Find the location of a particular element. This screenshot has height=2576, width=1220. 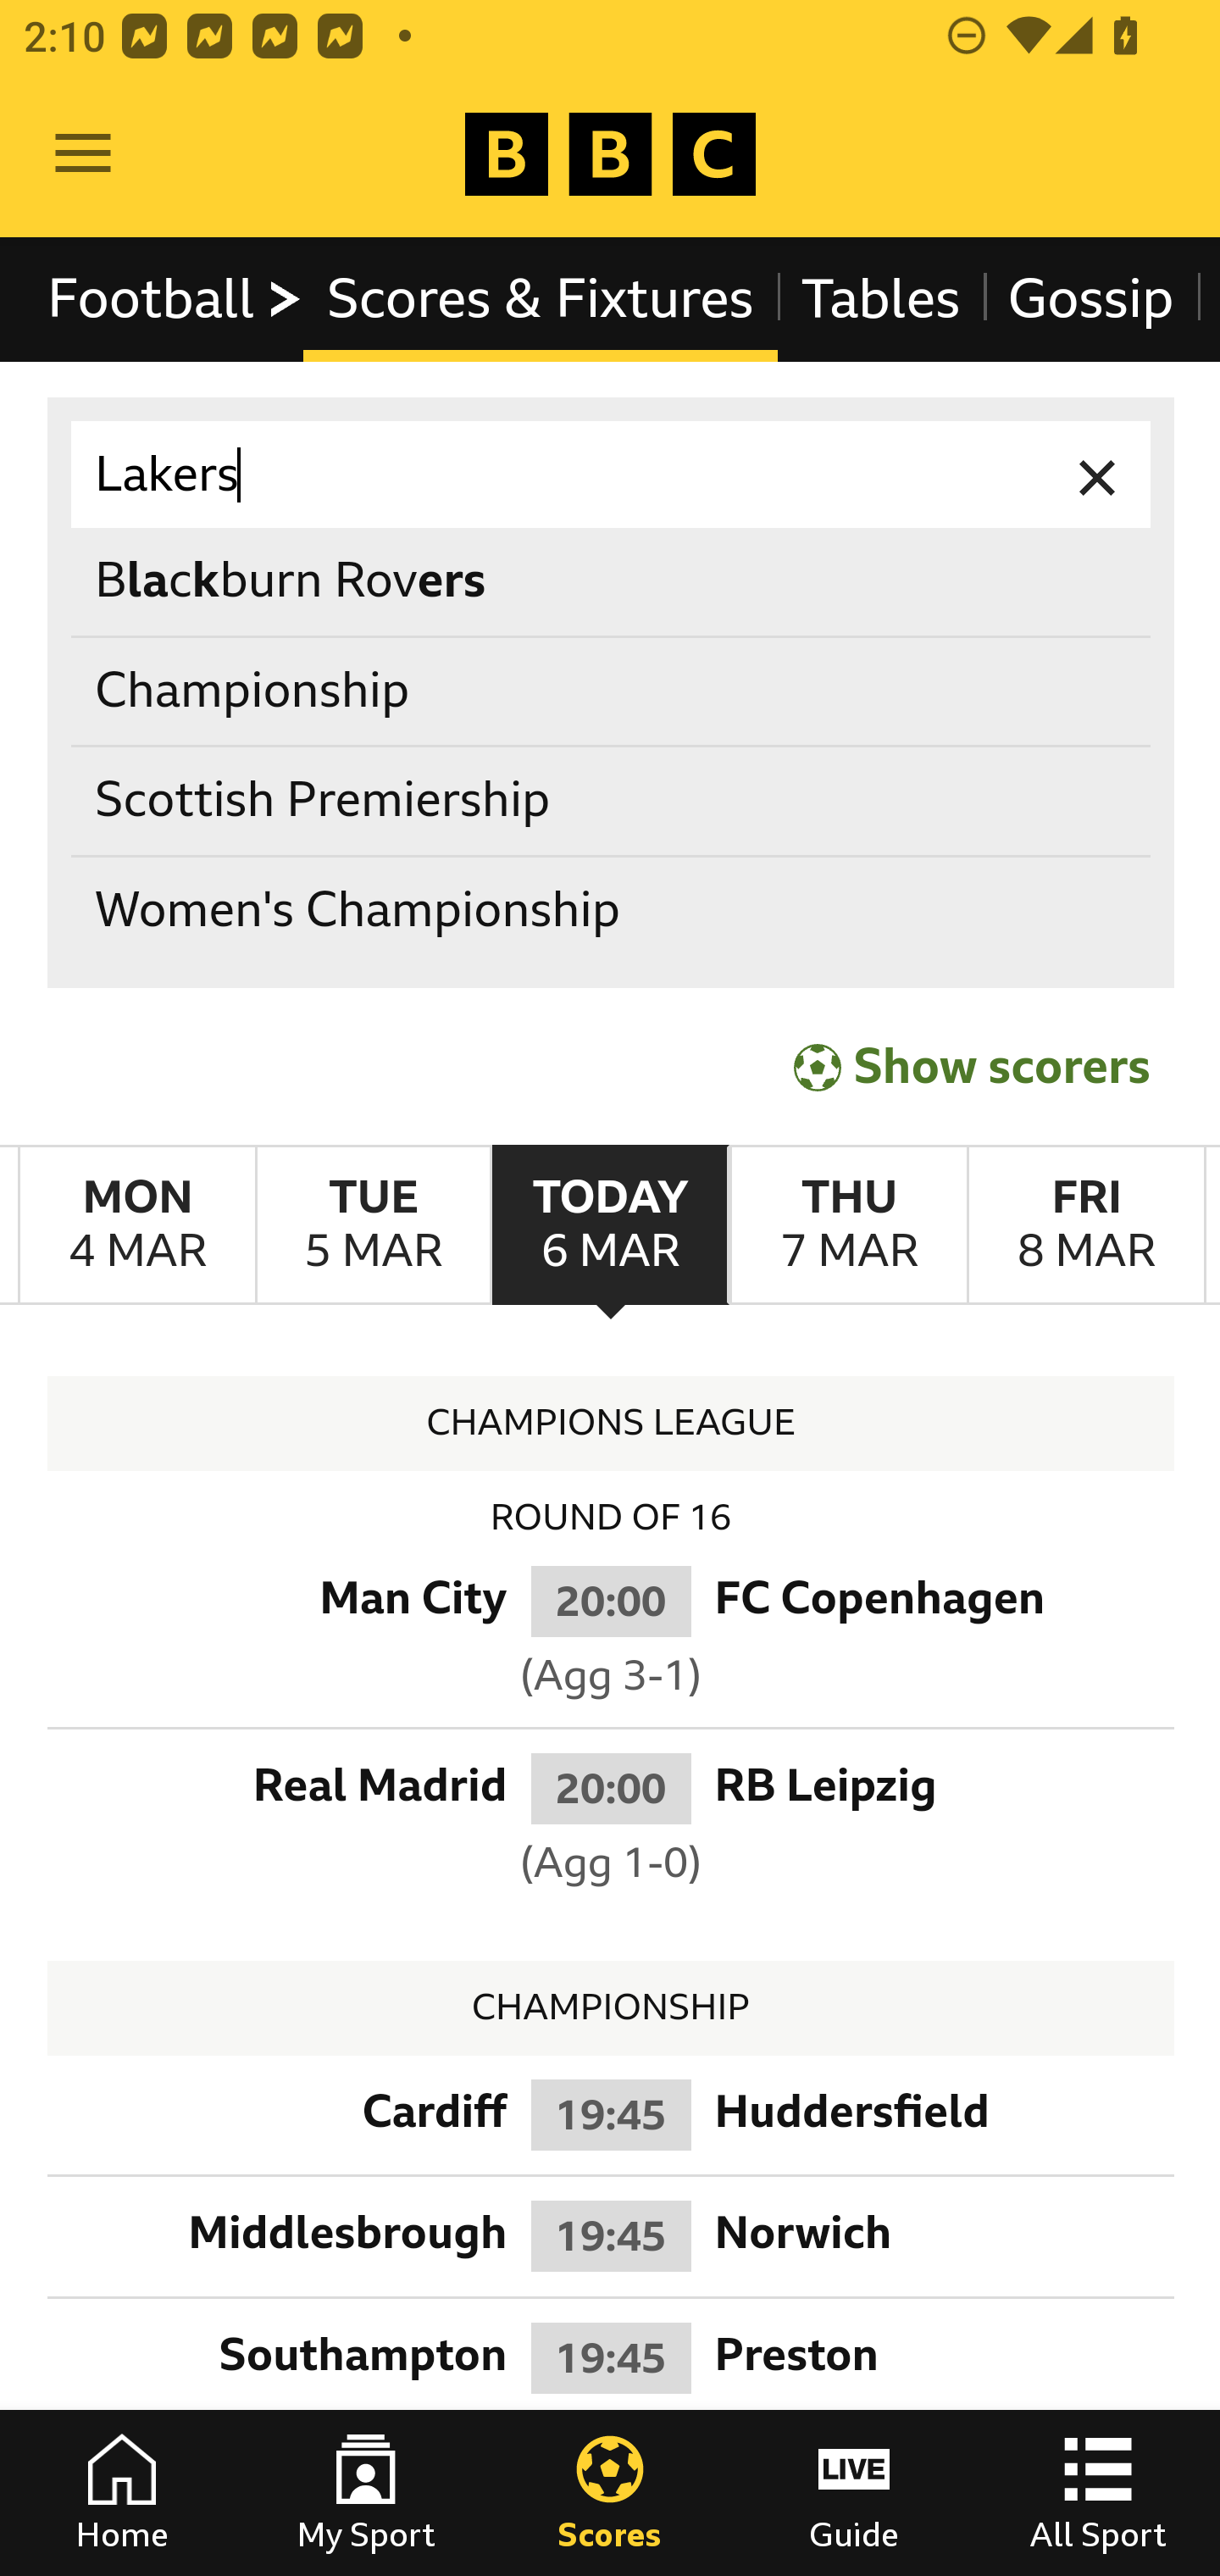

Scores & Fixtures is located at coordinates (541, 298).